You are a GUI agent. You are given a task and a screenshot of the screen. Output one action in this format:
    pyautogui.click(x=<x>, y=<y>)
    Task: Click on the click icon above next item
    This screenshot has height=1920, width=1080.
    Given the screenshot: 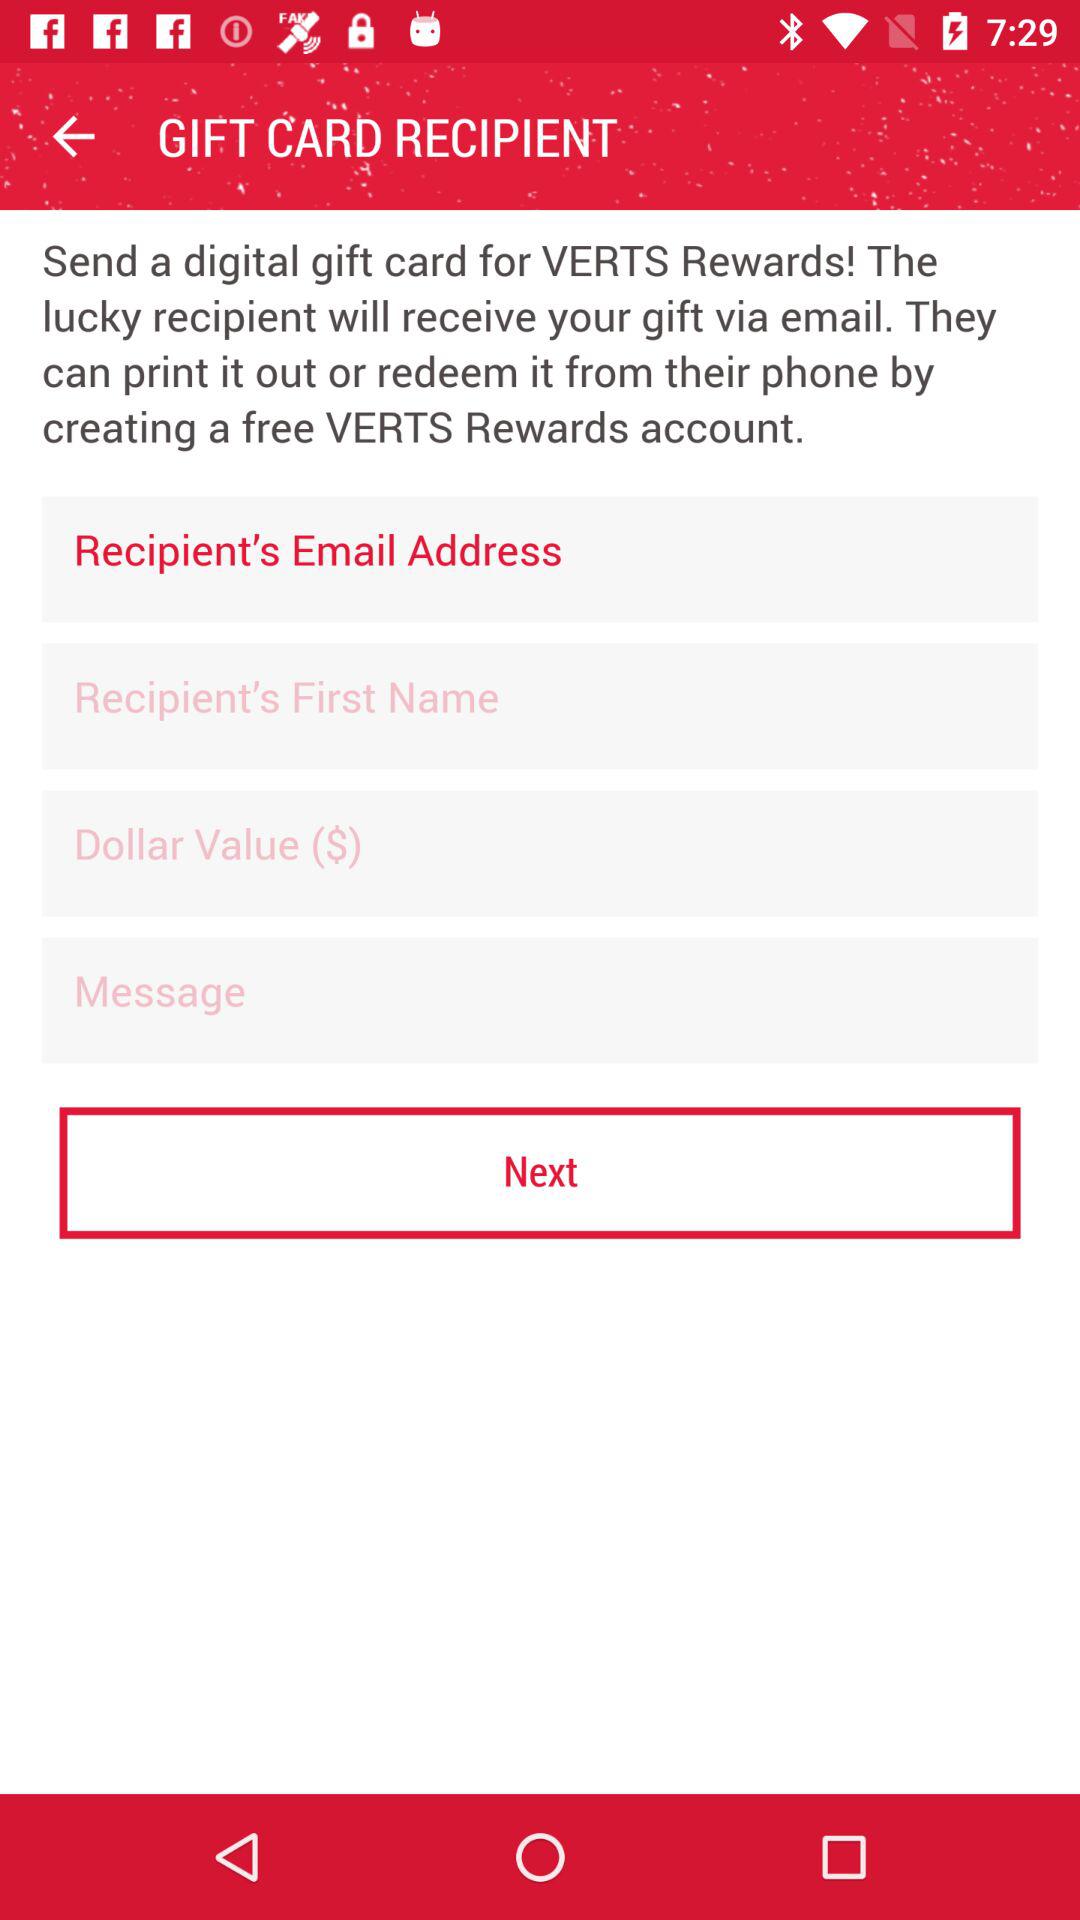 What is the action you would take?
    pyautogui.click(x=540, y=1000)
    